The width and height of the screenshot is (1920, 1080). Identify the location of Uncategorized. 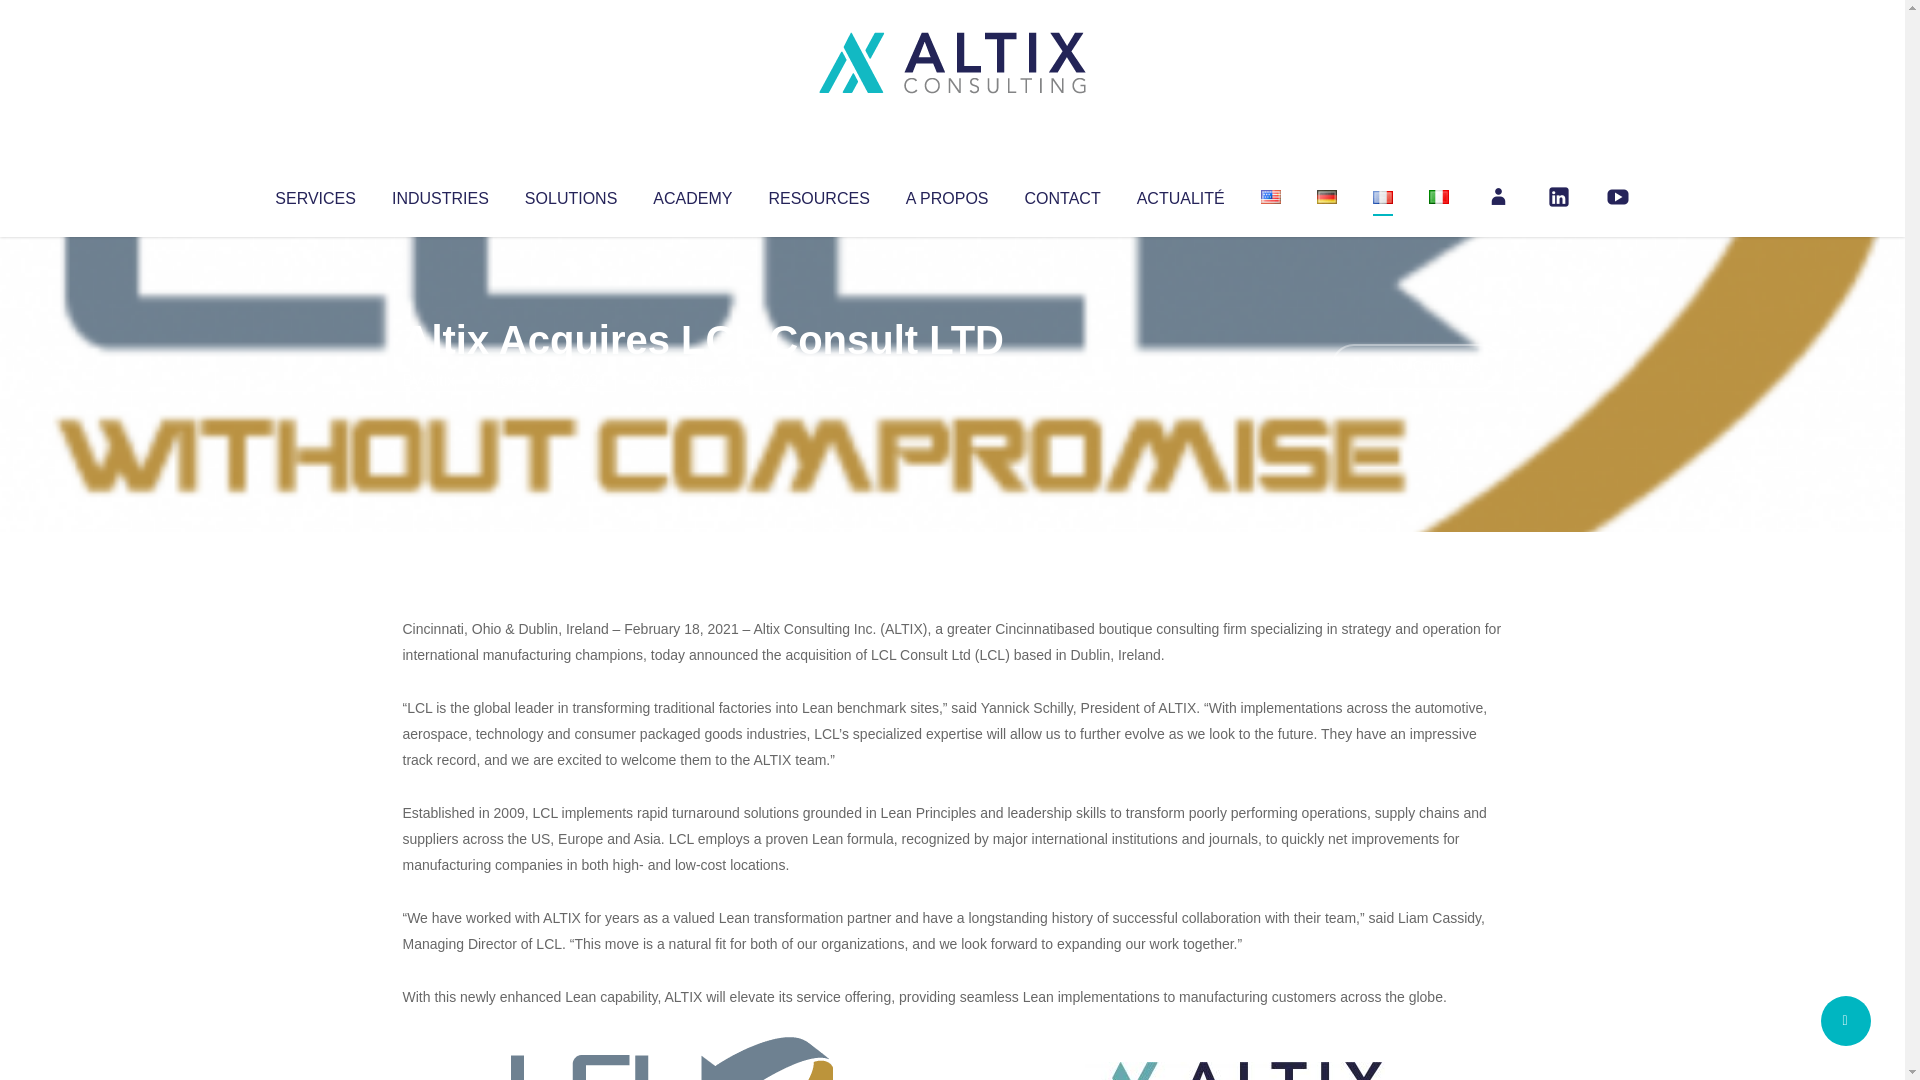
(699, 380).